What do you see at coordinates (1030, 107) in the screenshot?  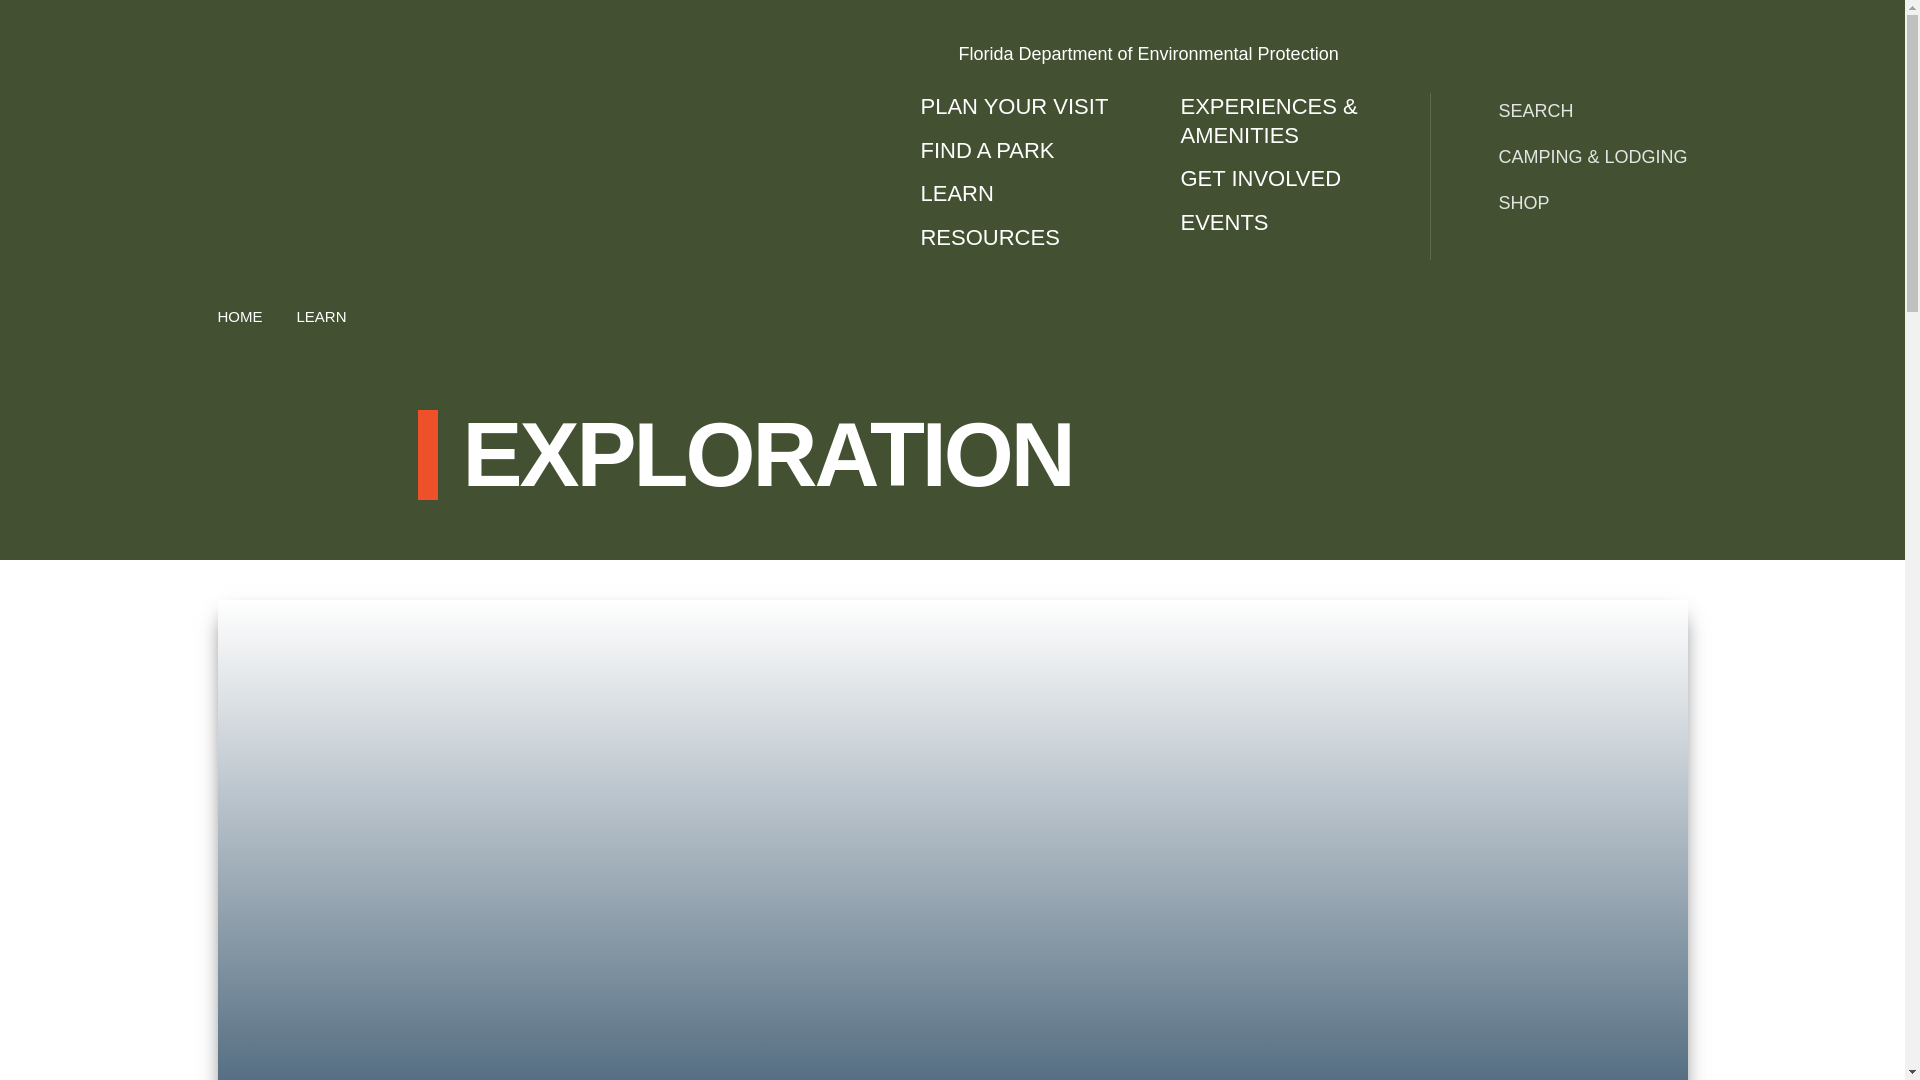 I see `PLAN YOUR VISIT` at bounding box center [1030, 107].